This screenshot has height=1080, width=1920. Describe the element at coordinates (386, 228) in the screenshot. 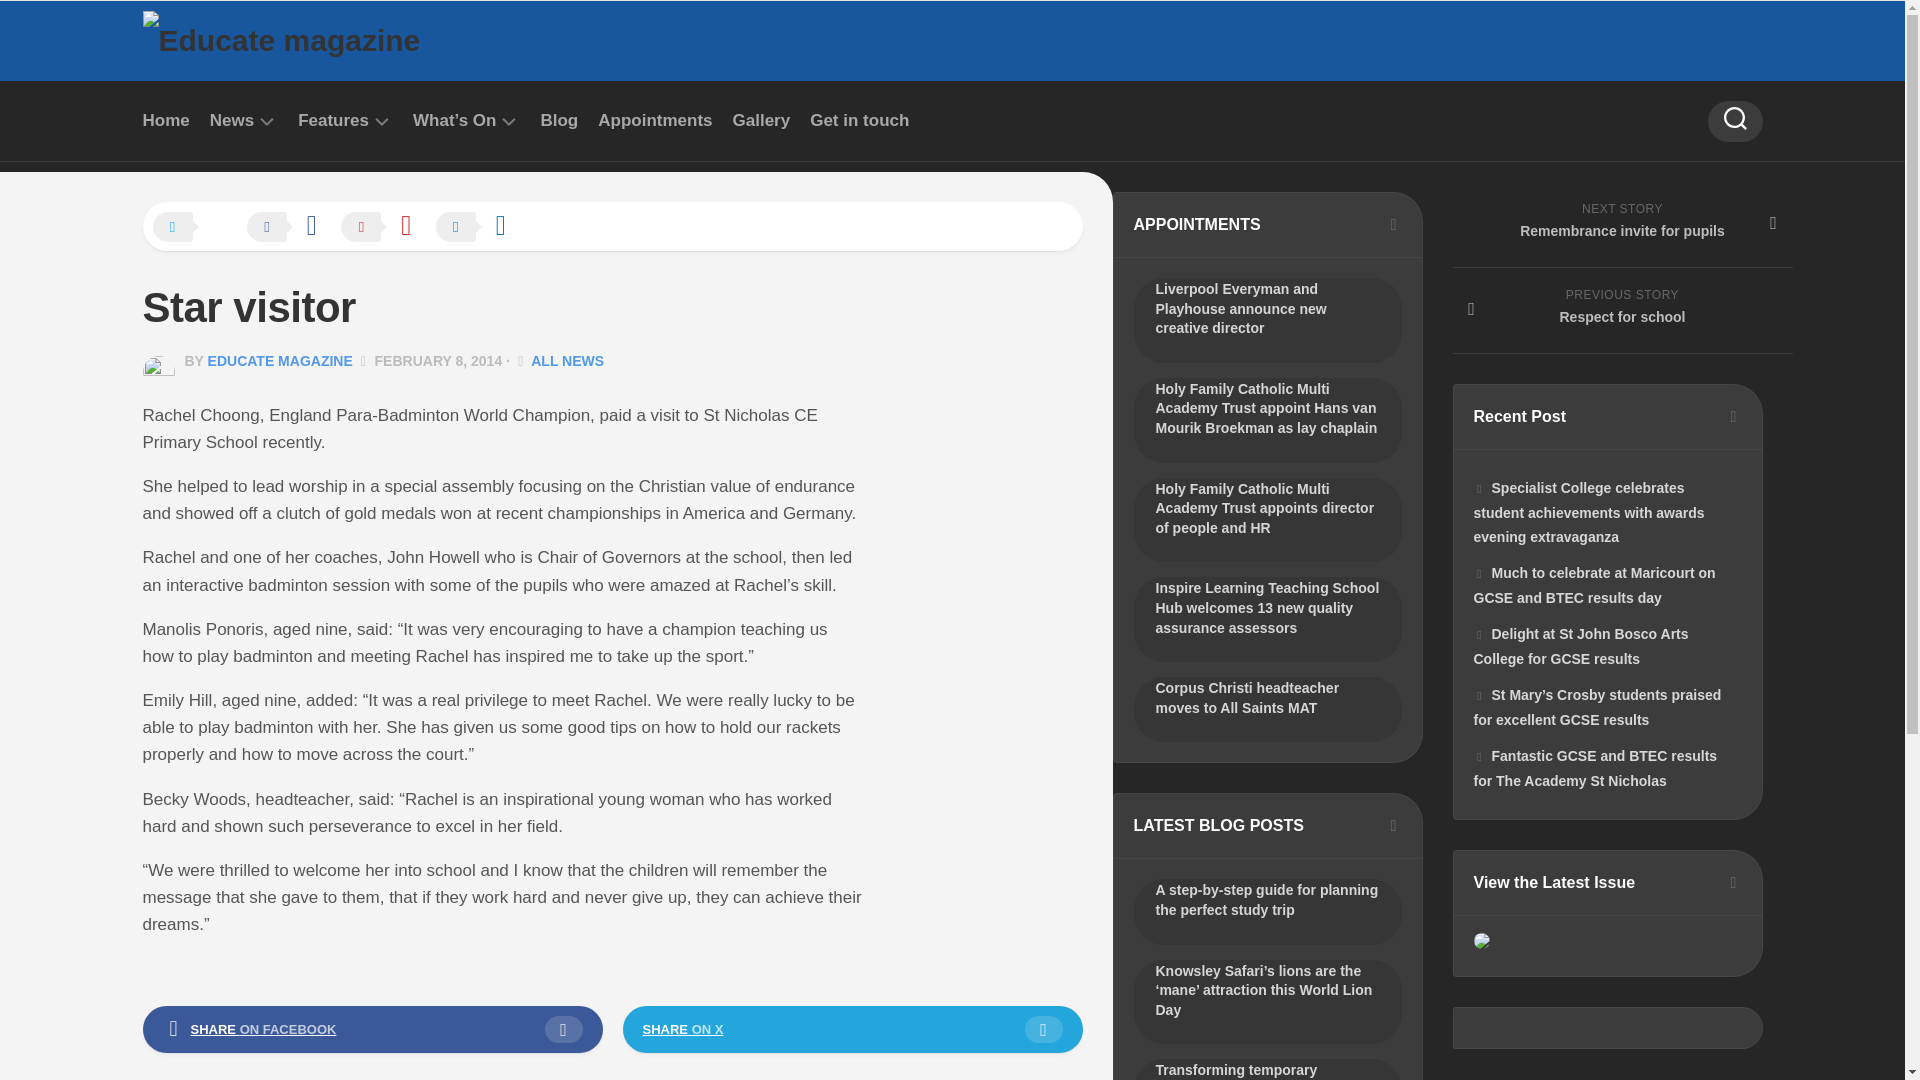

I see `Share on Pinterest` at that location.